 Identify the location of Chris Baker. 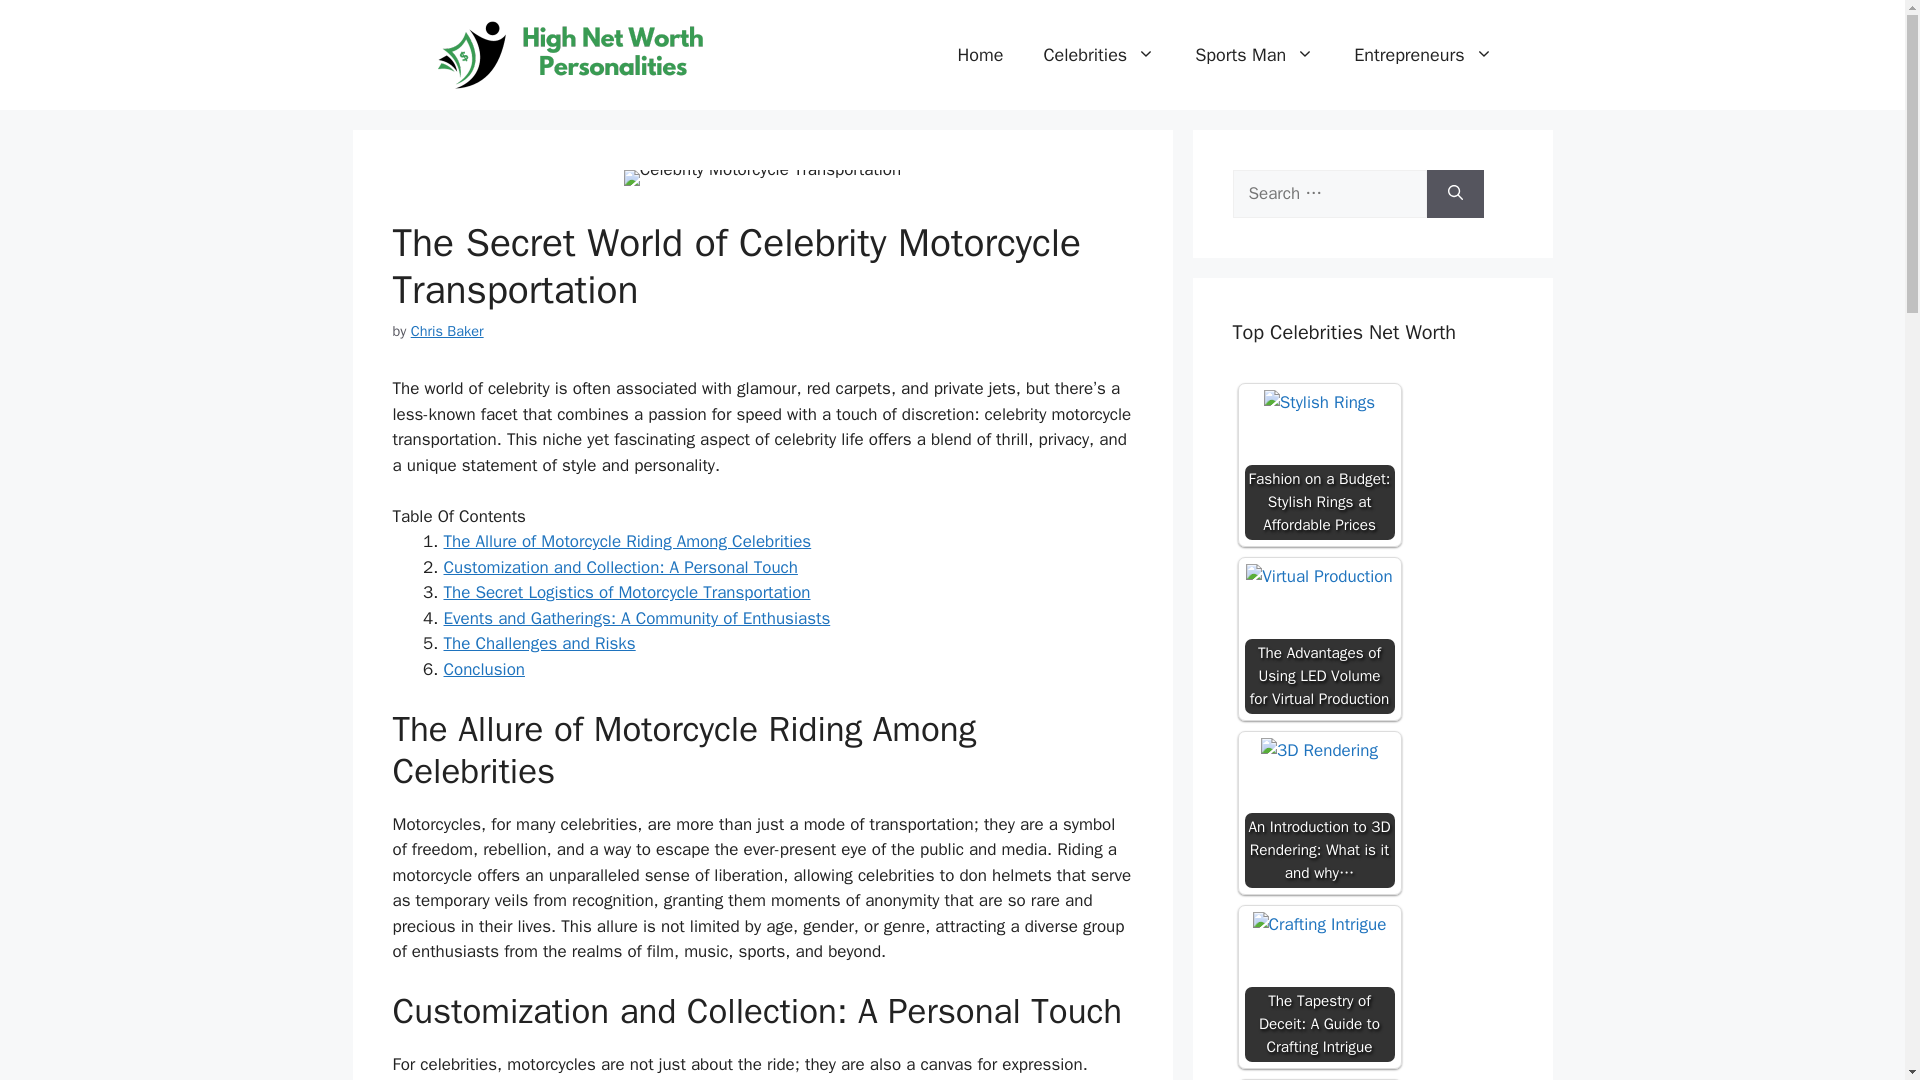
(446, 330).